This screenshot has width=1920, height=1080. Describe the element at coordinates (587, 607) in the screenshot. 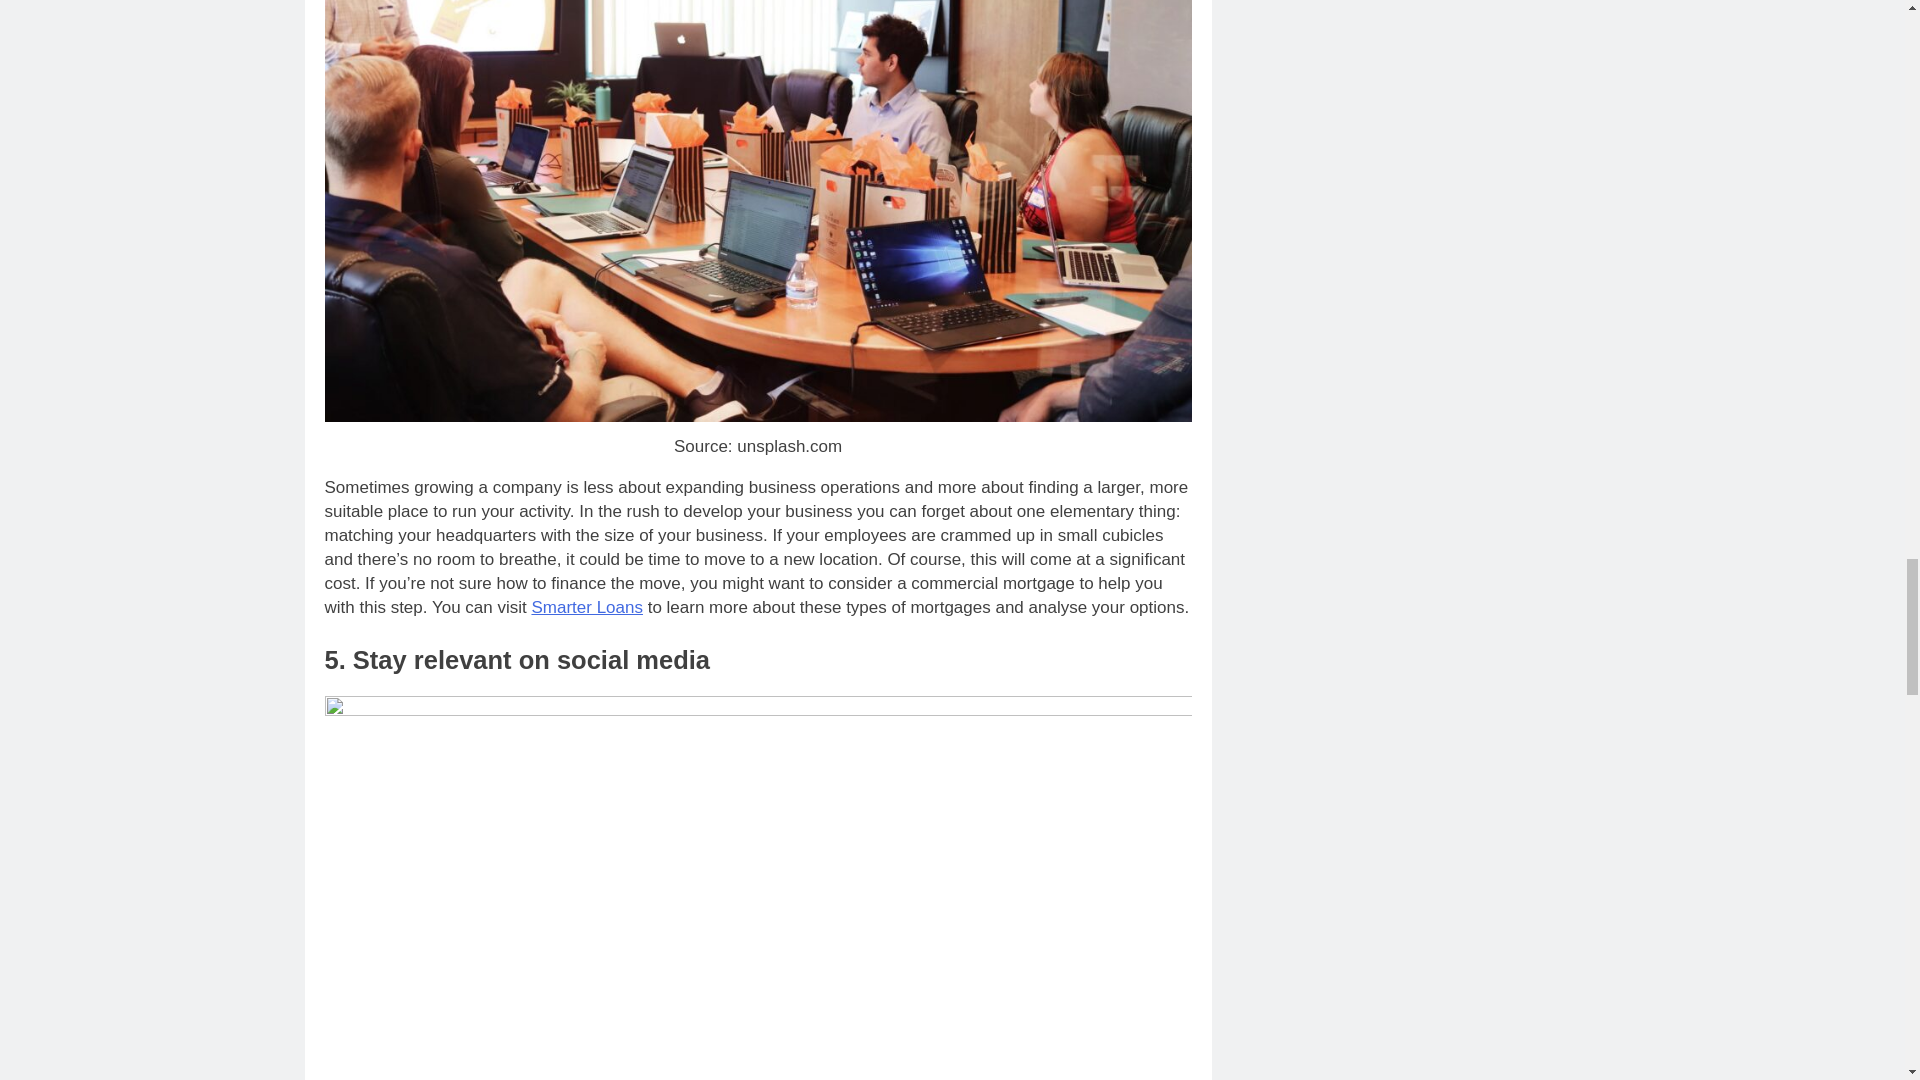

I see `Smarter Loans` at that location.